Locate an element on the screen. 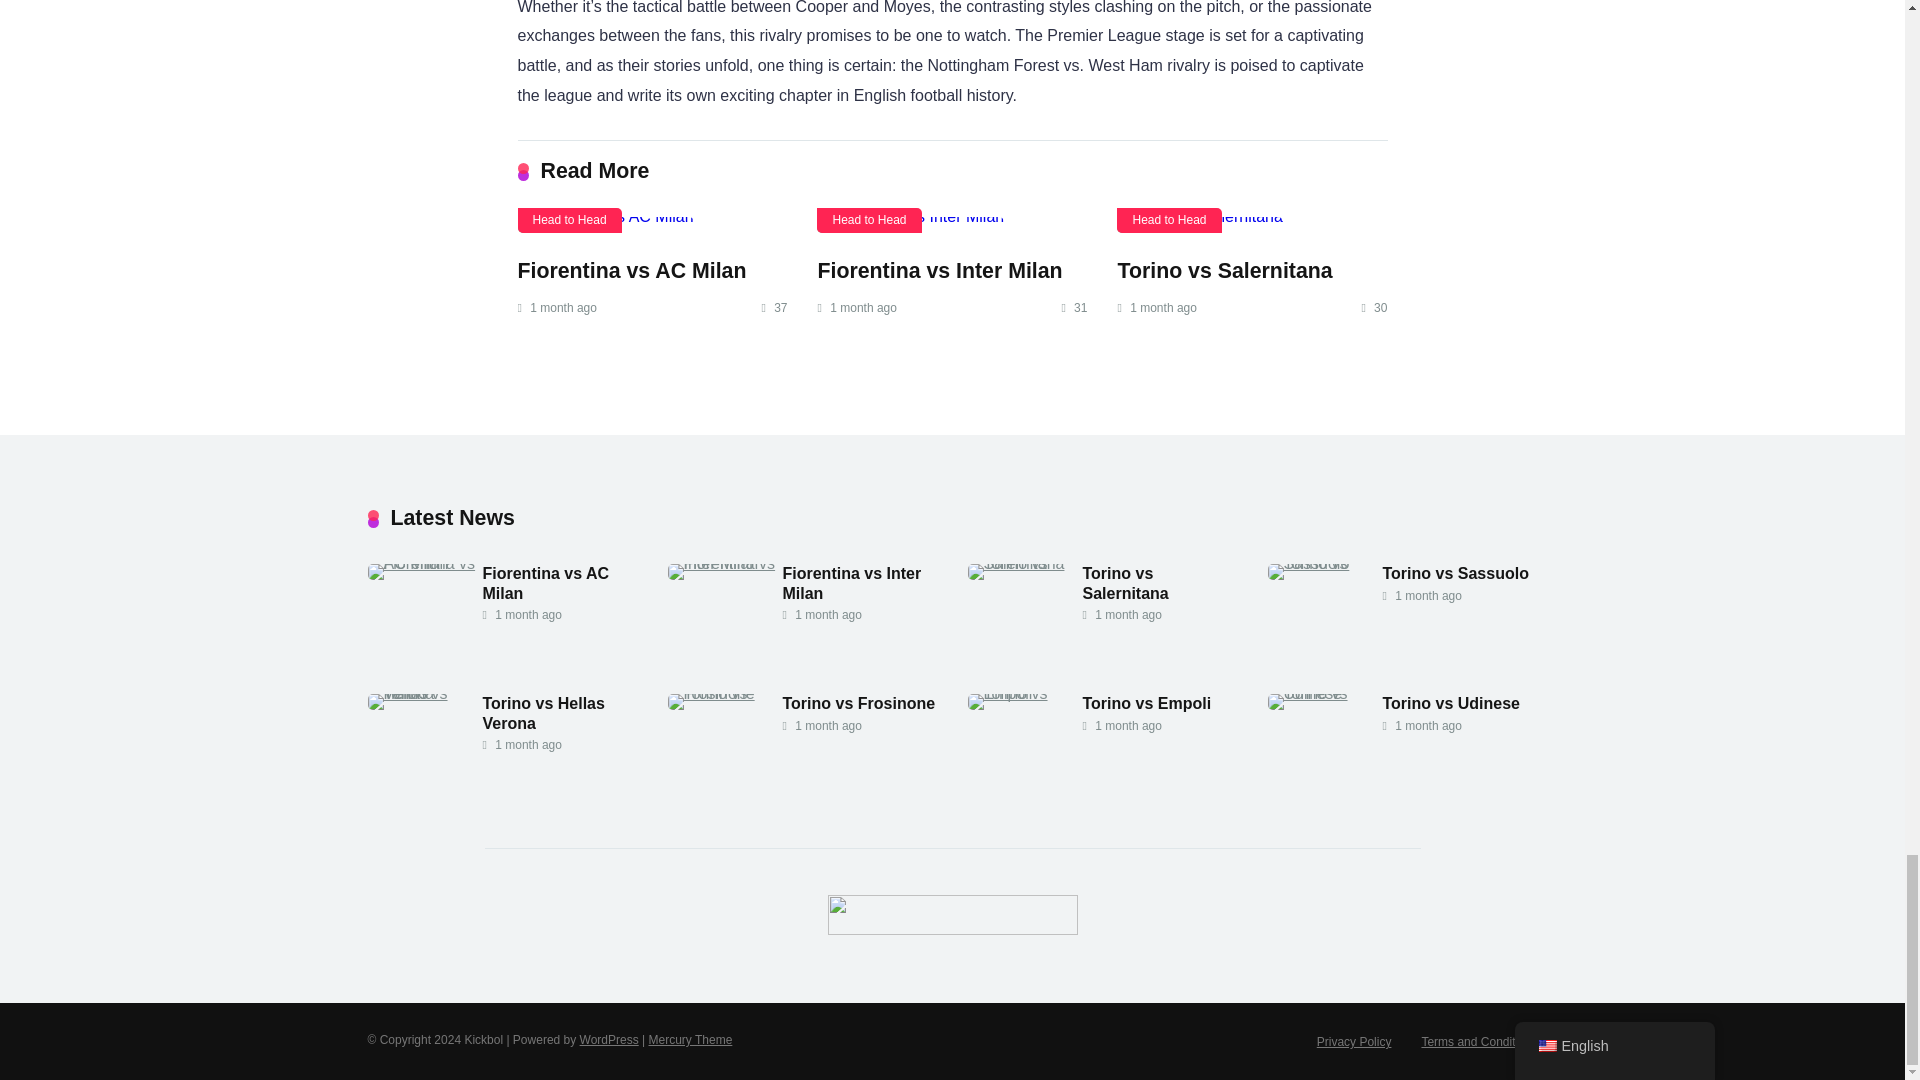 Image resolution: width=1920 pixels, height=1080 pixels. Fiorentina vs Inter Milan is located at coordinates (939, 270).